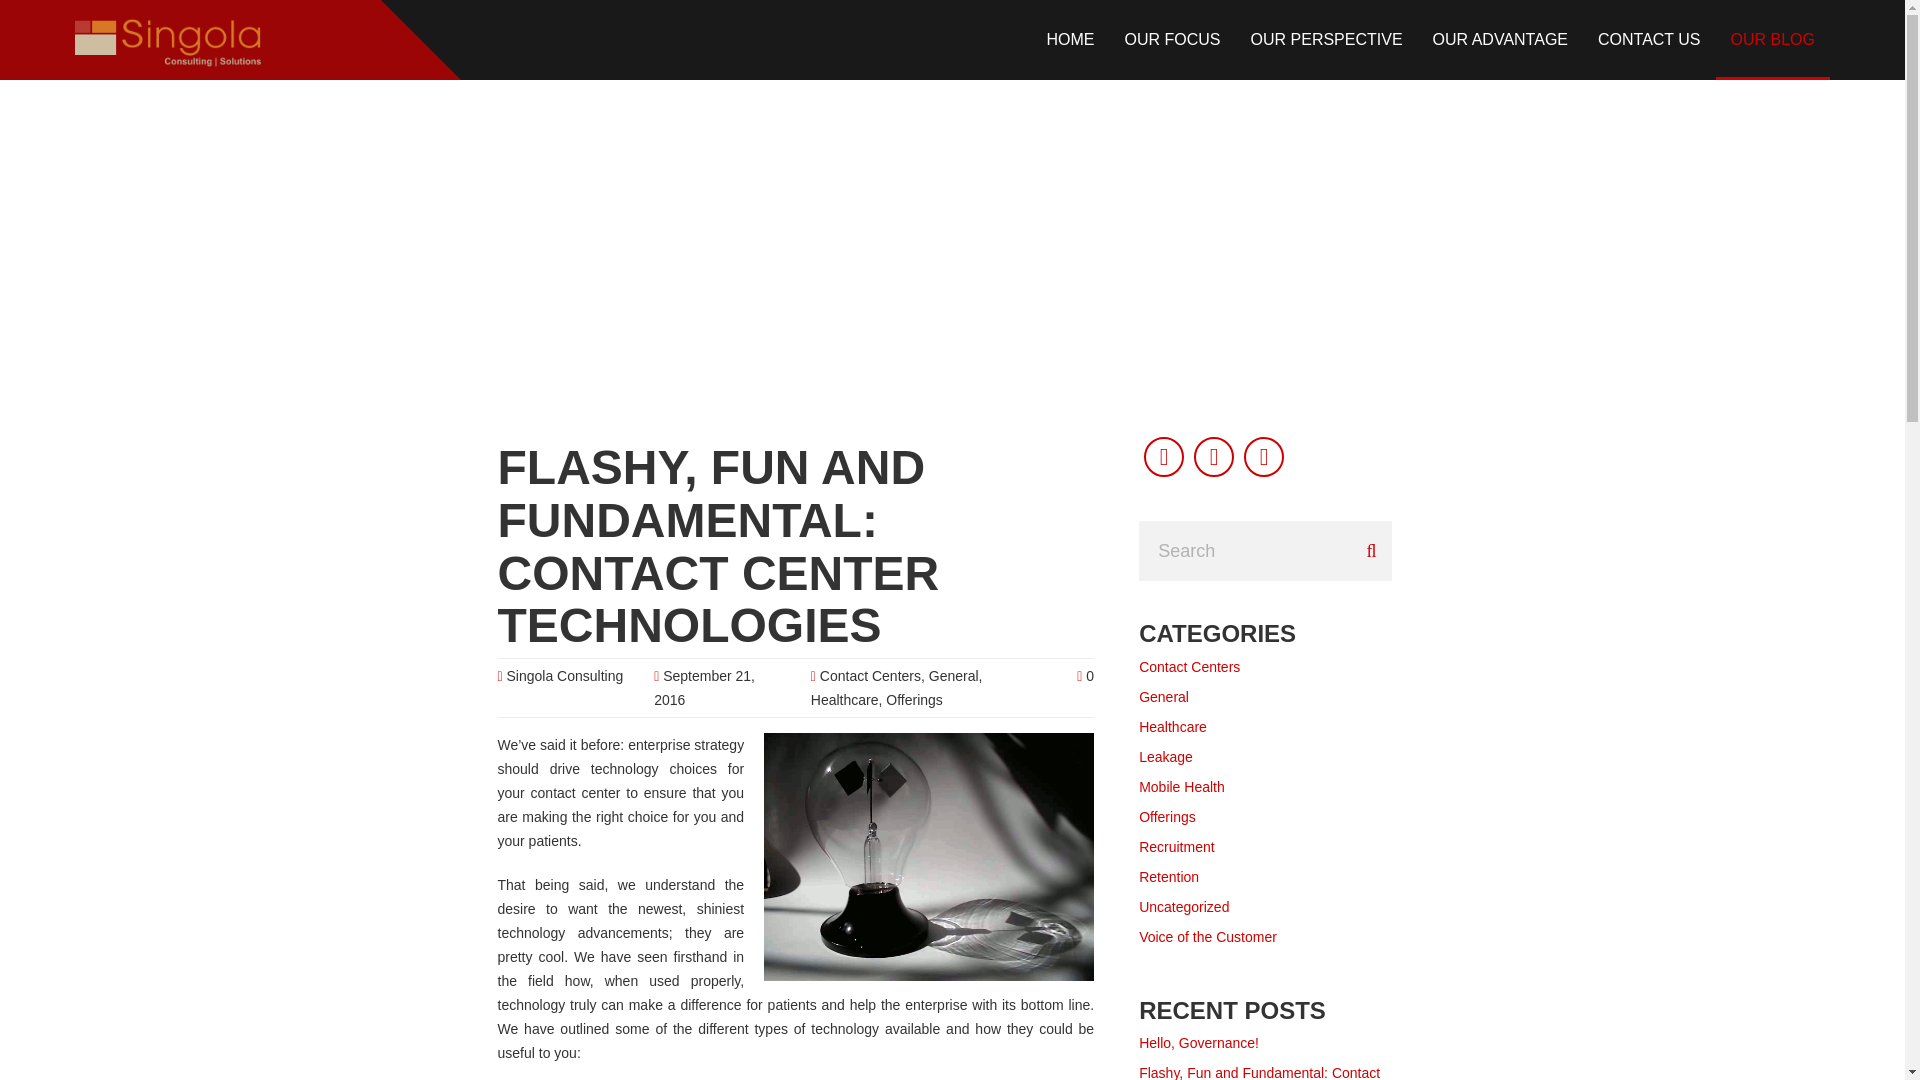 The image size is (1920, 1080). I want to click on Posts by Singola Consulting, so click(565, 676).